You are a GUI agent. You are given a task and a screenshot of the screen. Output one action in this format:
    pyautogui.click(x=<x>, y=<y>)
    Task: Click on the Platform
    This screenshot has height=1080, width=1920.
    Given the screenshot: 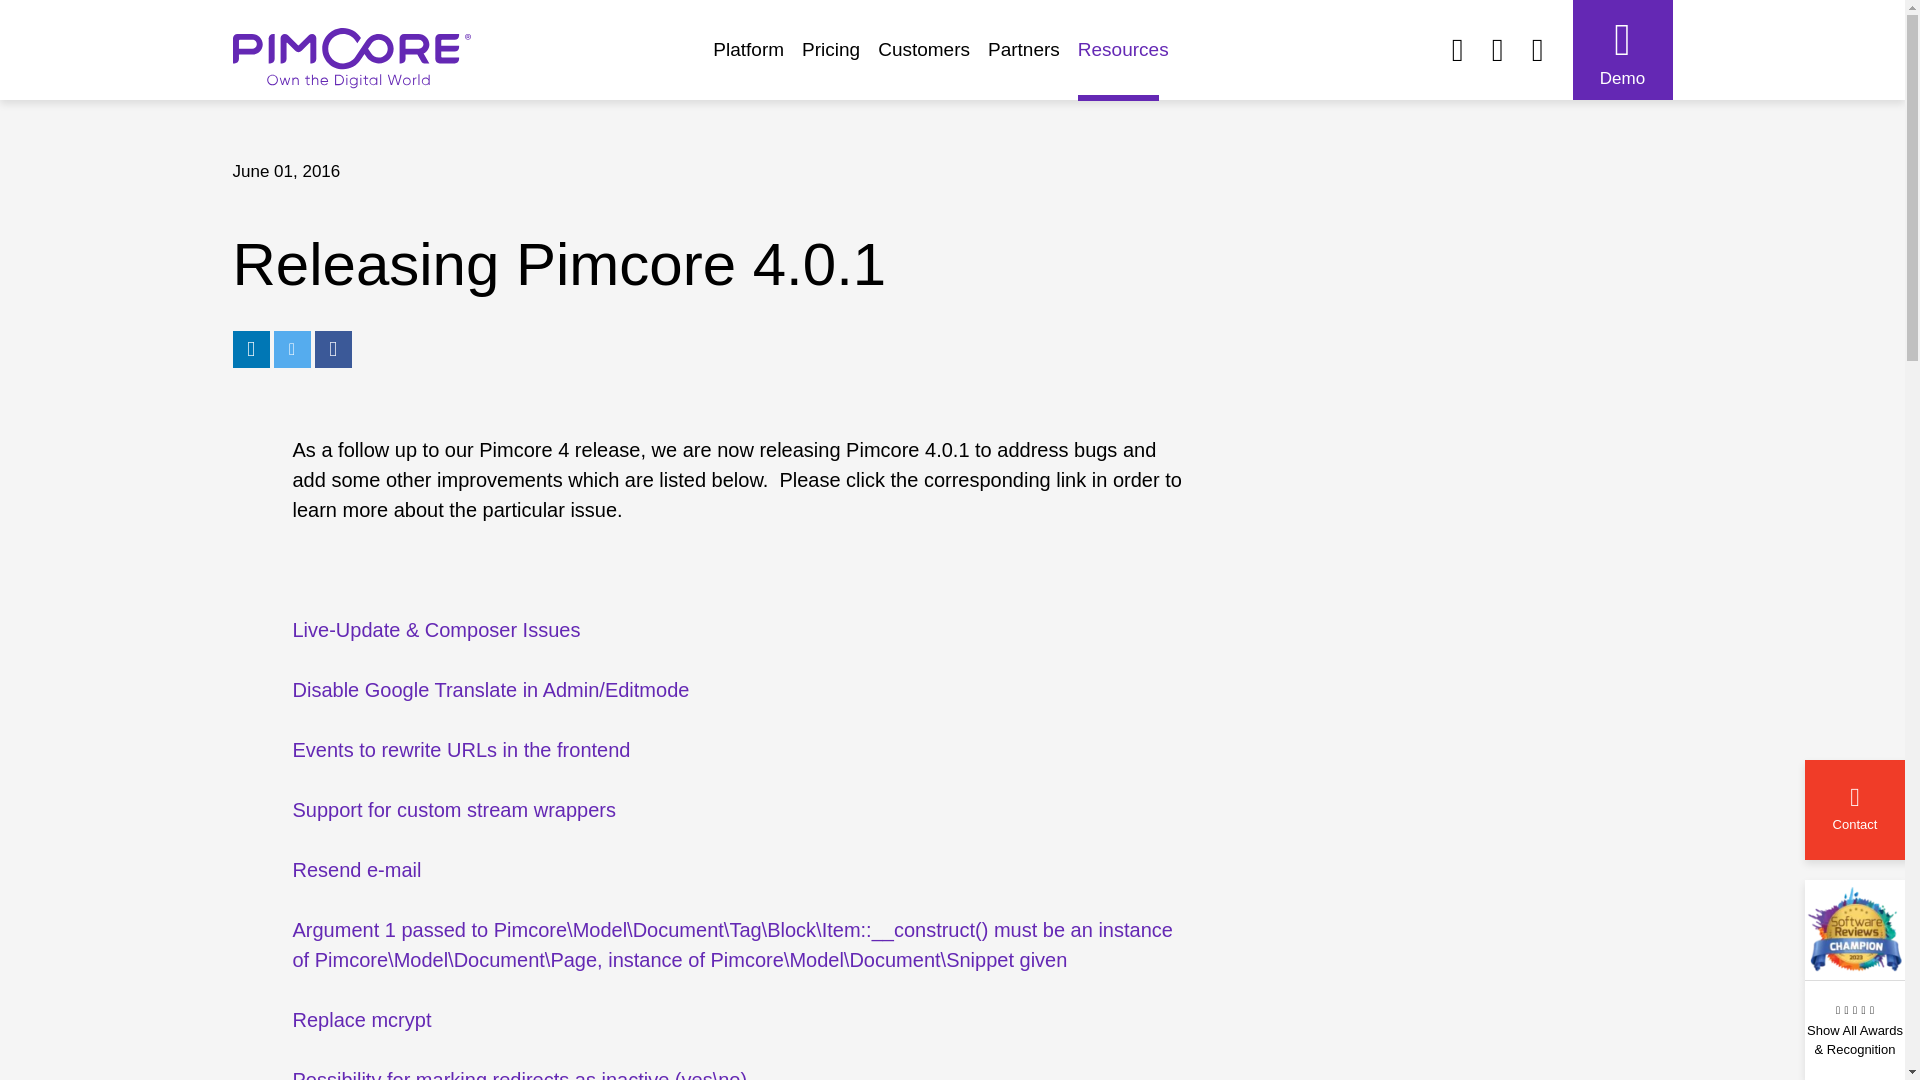 What is the action you would take?
    pyautogui.click(x=757, y=59)
    